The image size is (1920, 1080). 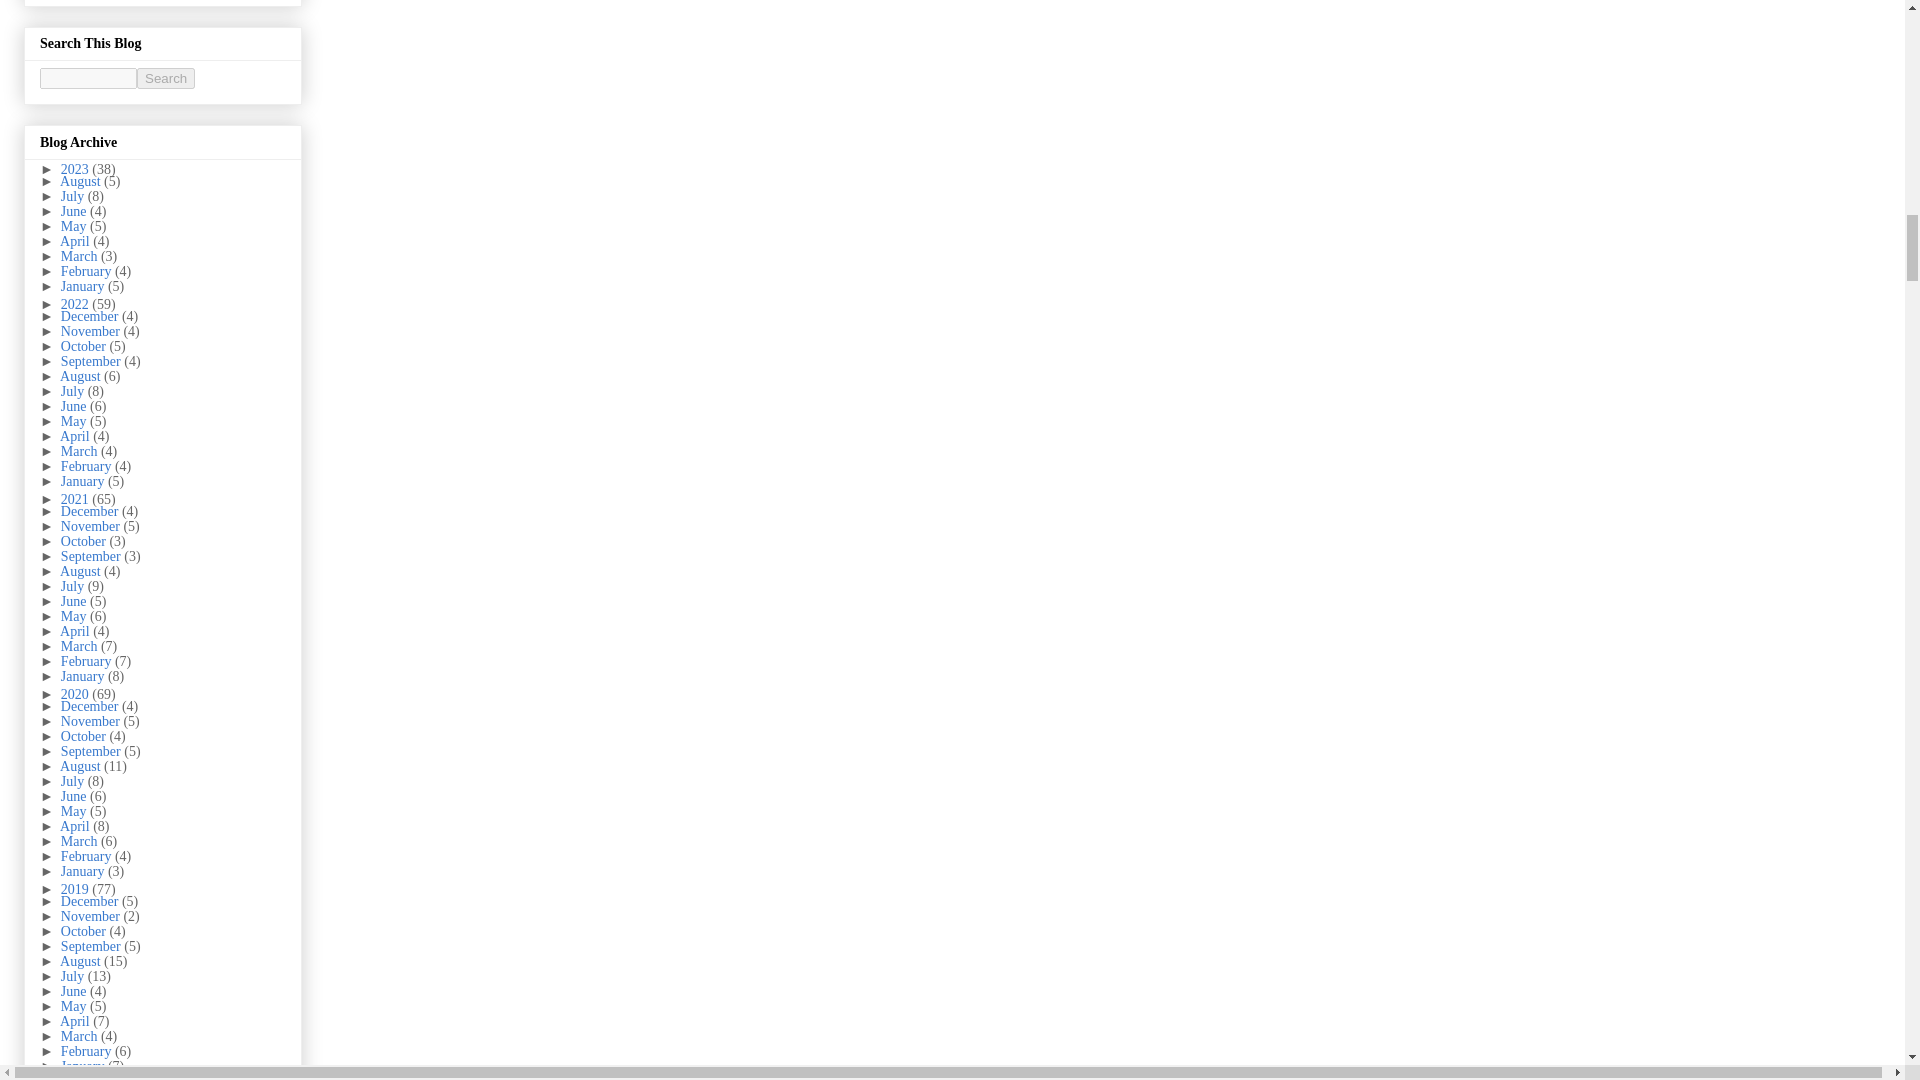 I want to click on Search, so click(x=166, y=78).